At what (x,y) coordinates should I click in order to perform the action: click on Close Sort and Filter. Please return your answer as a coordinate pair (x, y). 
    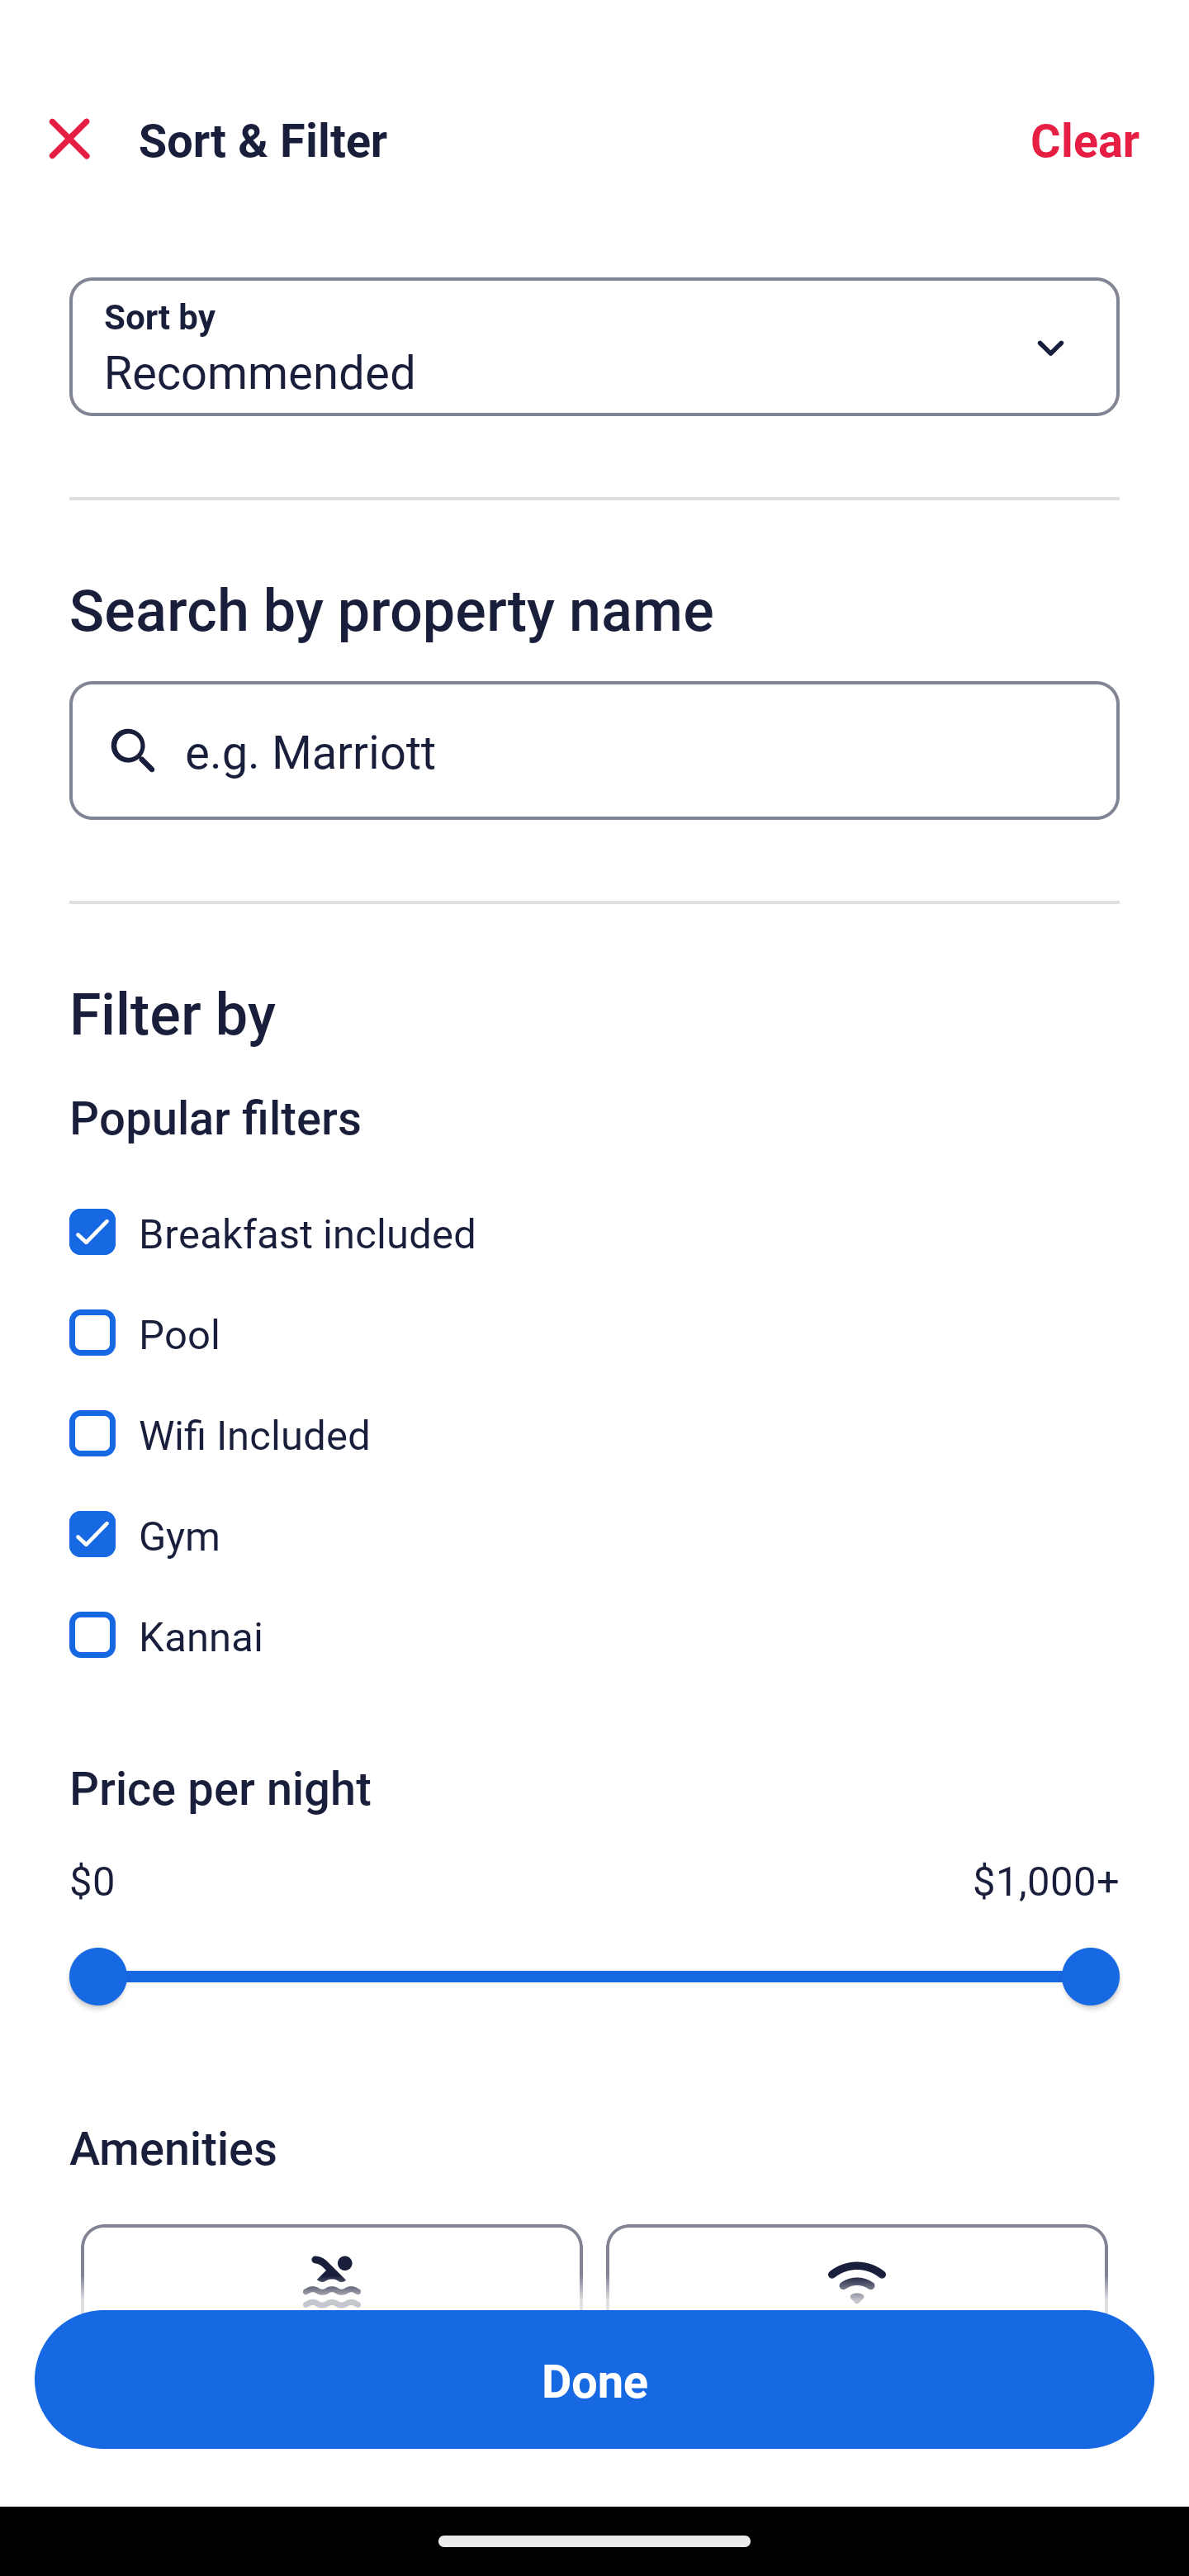
    Looking at the image, I should click on (69, 139).